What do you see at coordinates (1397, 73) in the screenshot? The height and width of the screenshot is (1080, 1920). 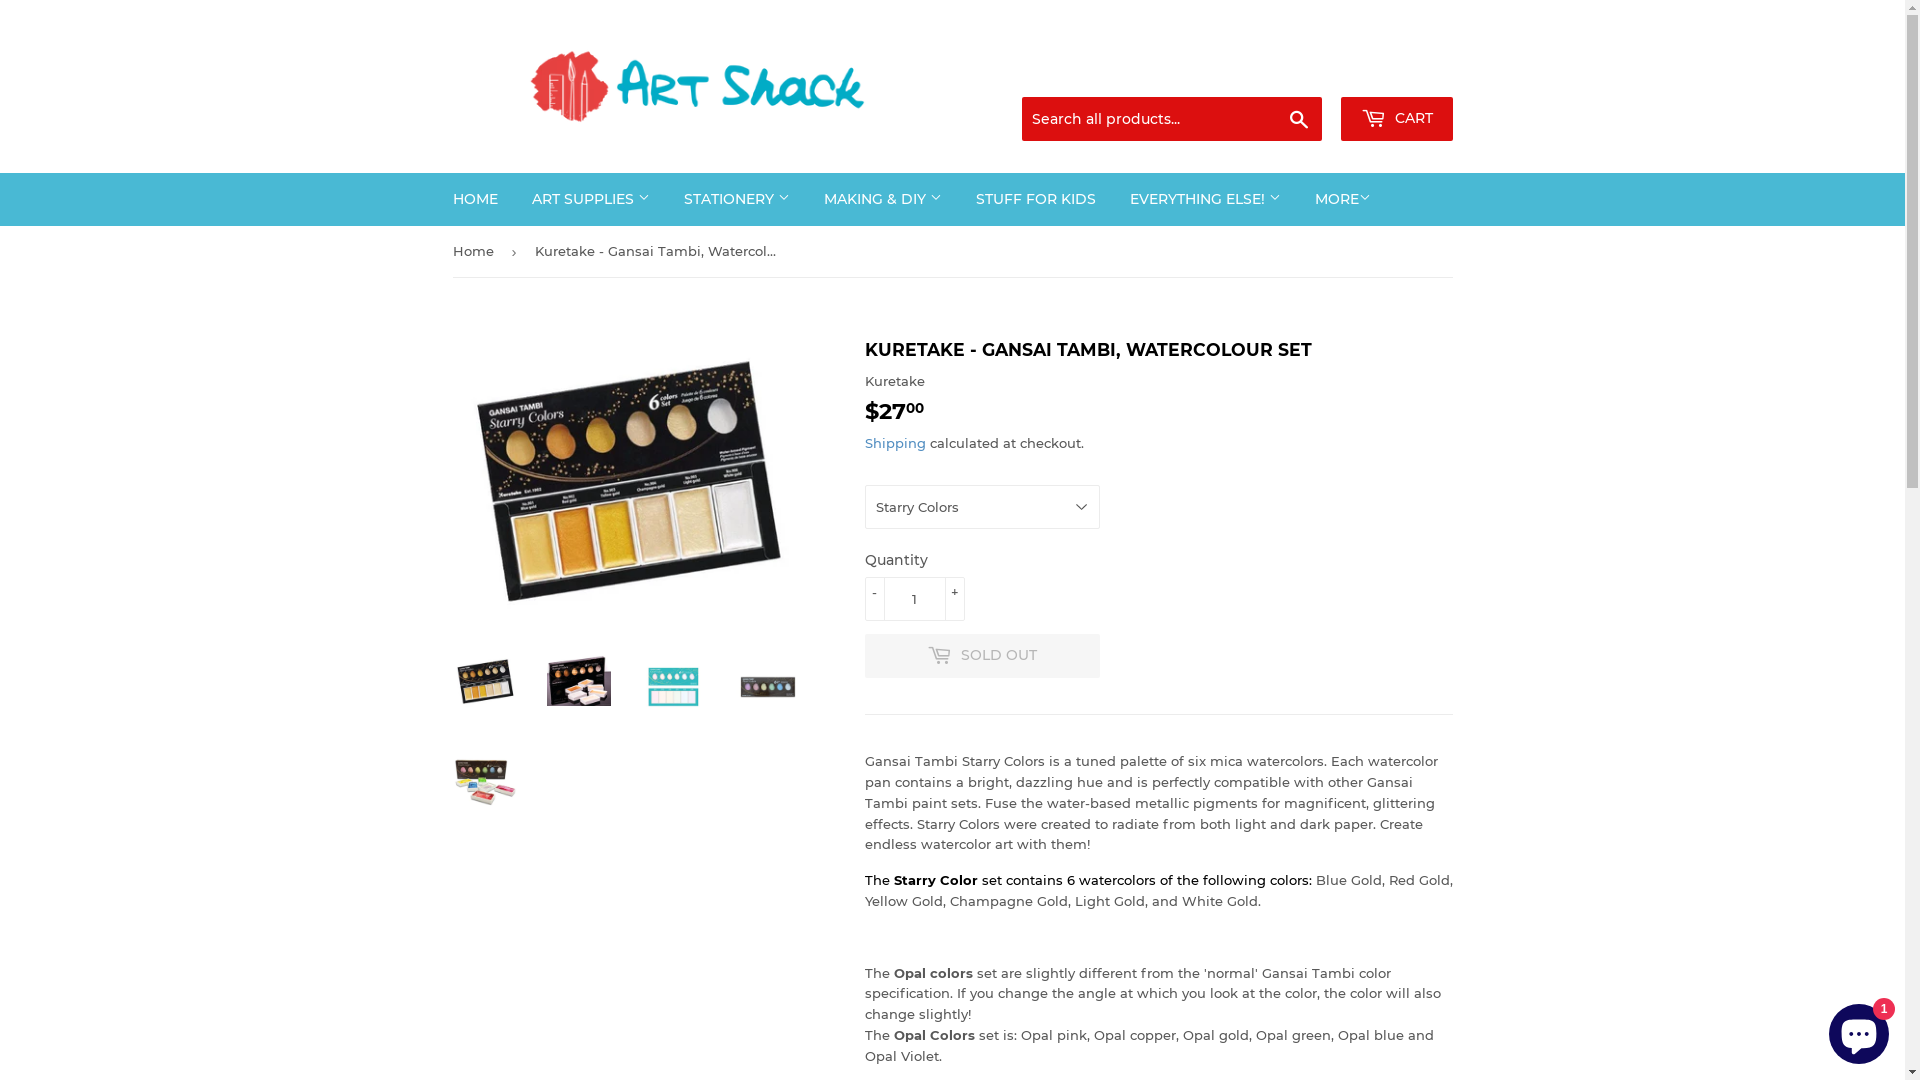 I see `Create an Account` at bounding box center [1397, 73].